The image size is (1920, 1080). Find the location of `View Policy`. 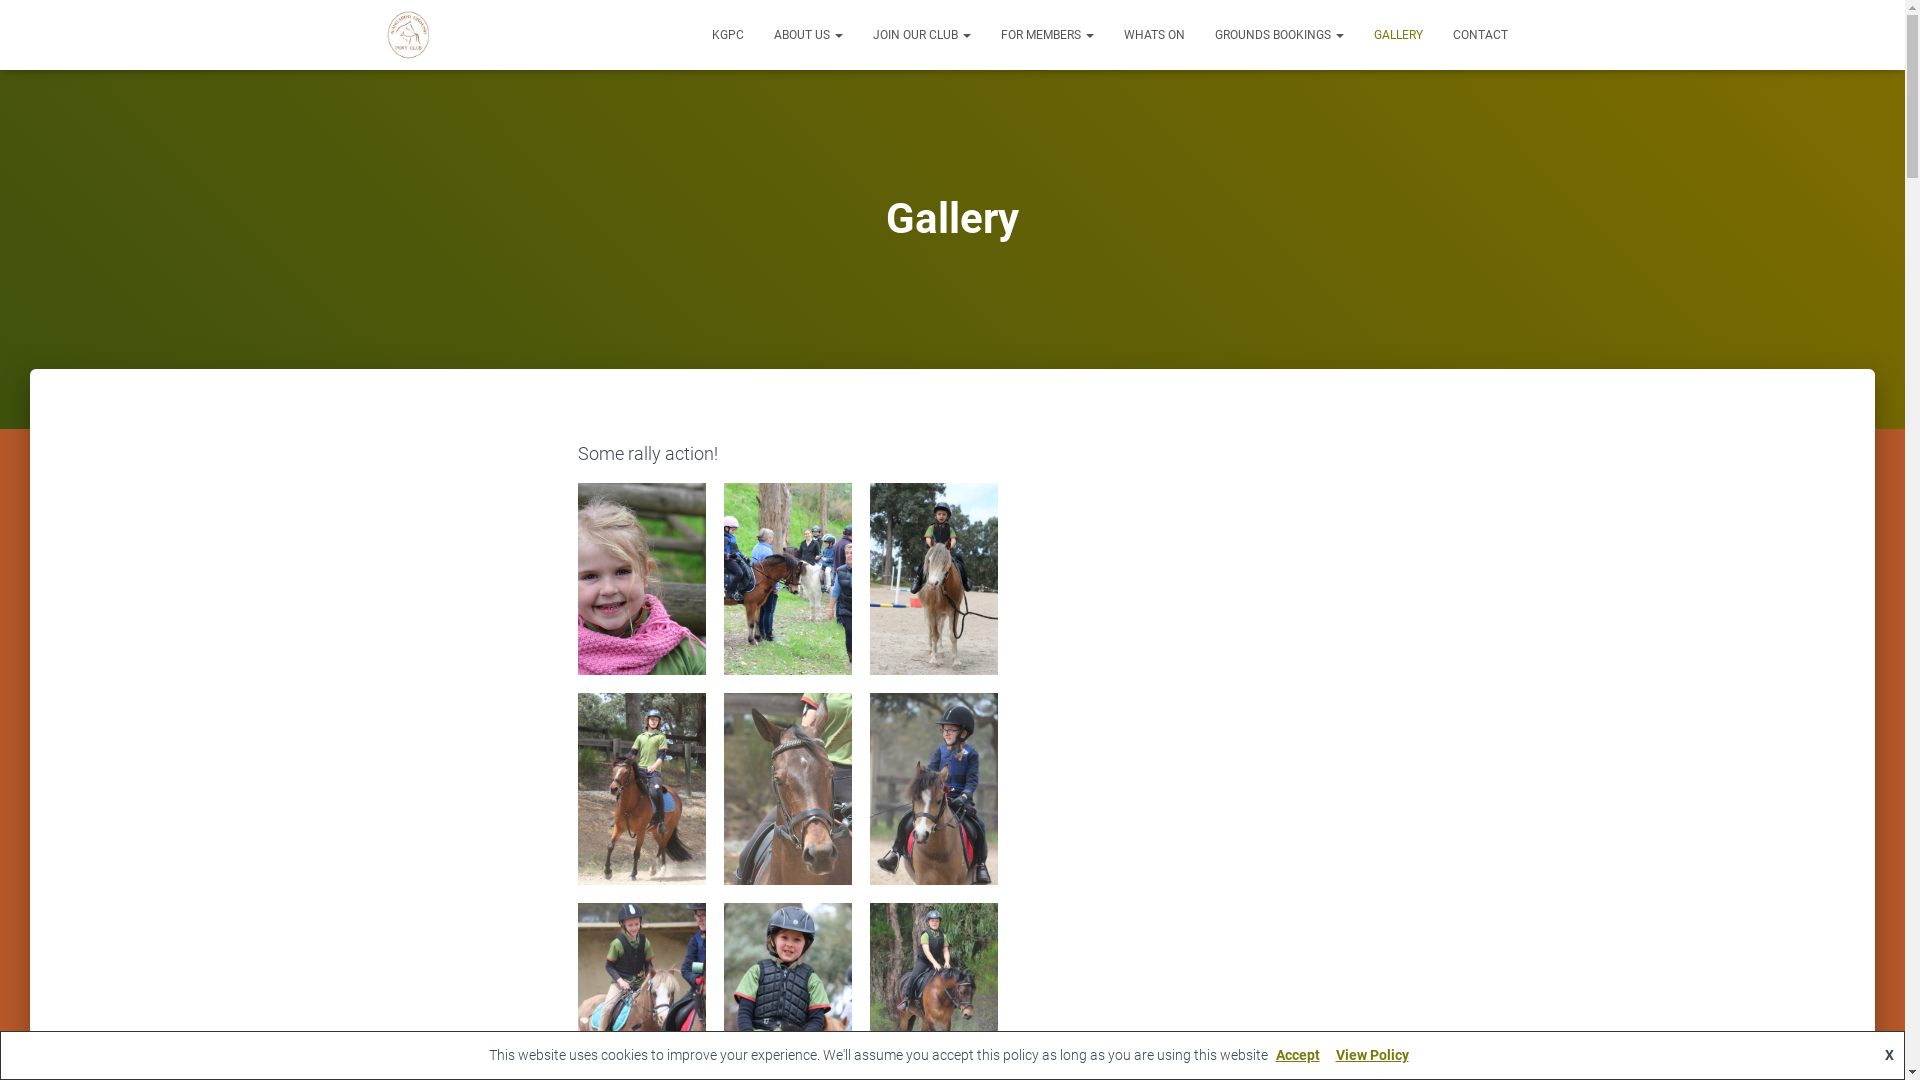

View Policy is located at coordinates (1372, 1055).